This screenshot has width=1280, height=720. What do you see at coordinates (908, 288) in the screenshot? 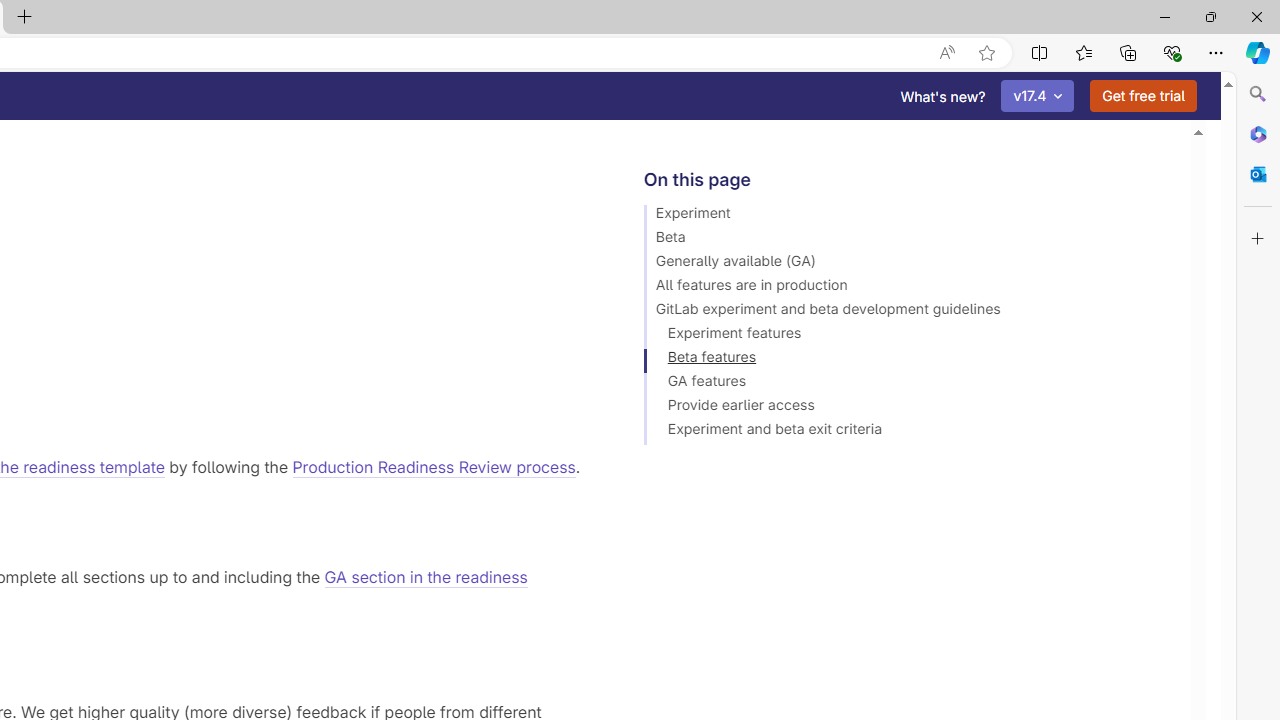
I see `All features are in production` at bounding box center [908, 288].